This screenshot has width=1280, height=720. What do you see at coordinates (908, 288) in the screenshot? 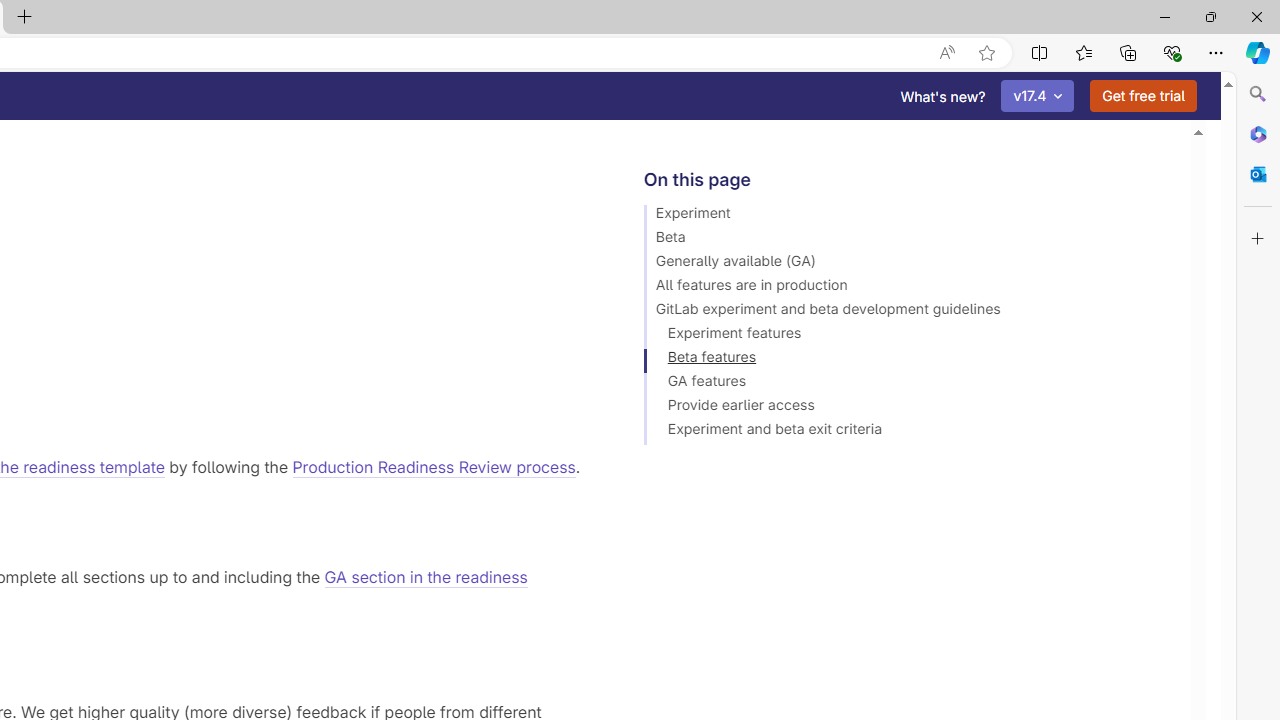
I see `All features are in production` at bounding box center [908, 288].